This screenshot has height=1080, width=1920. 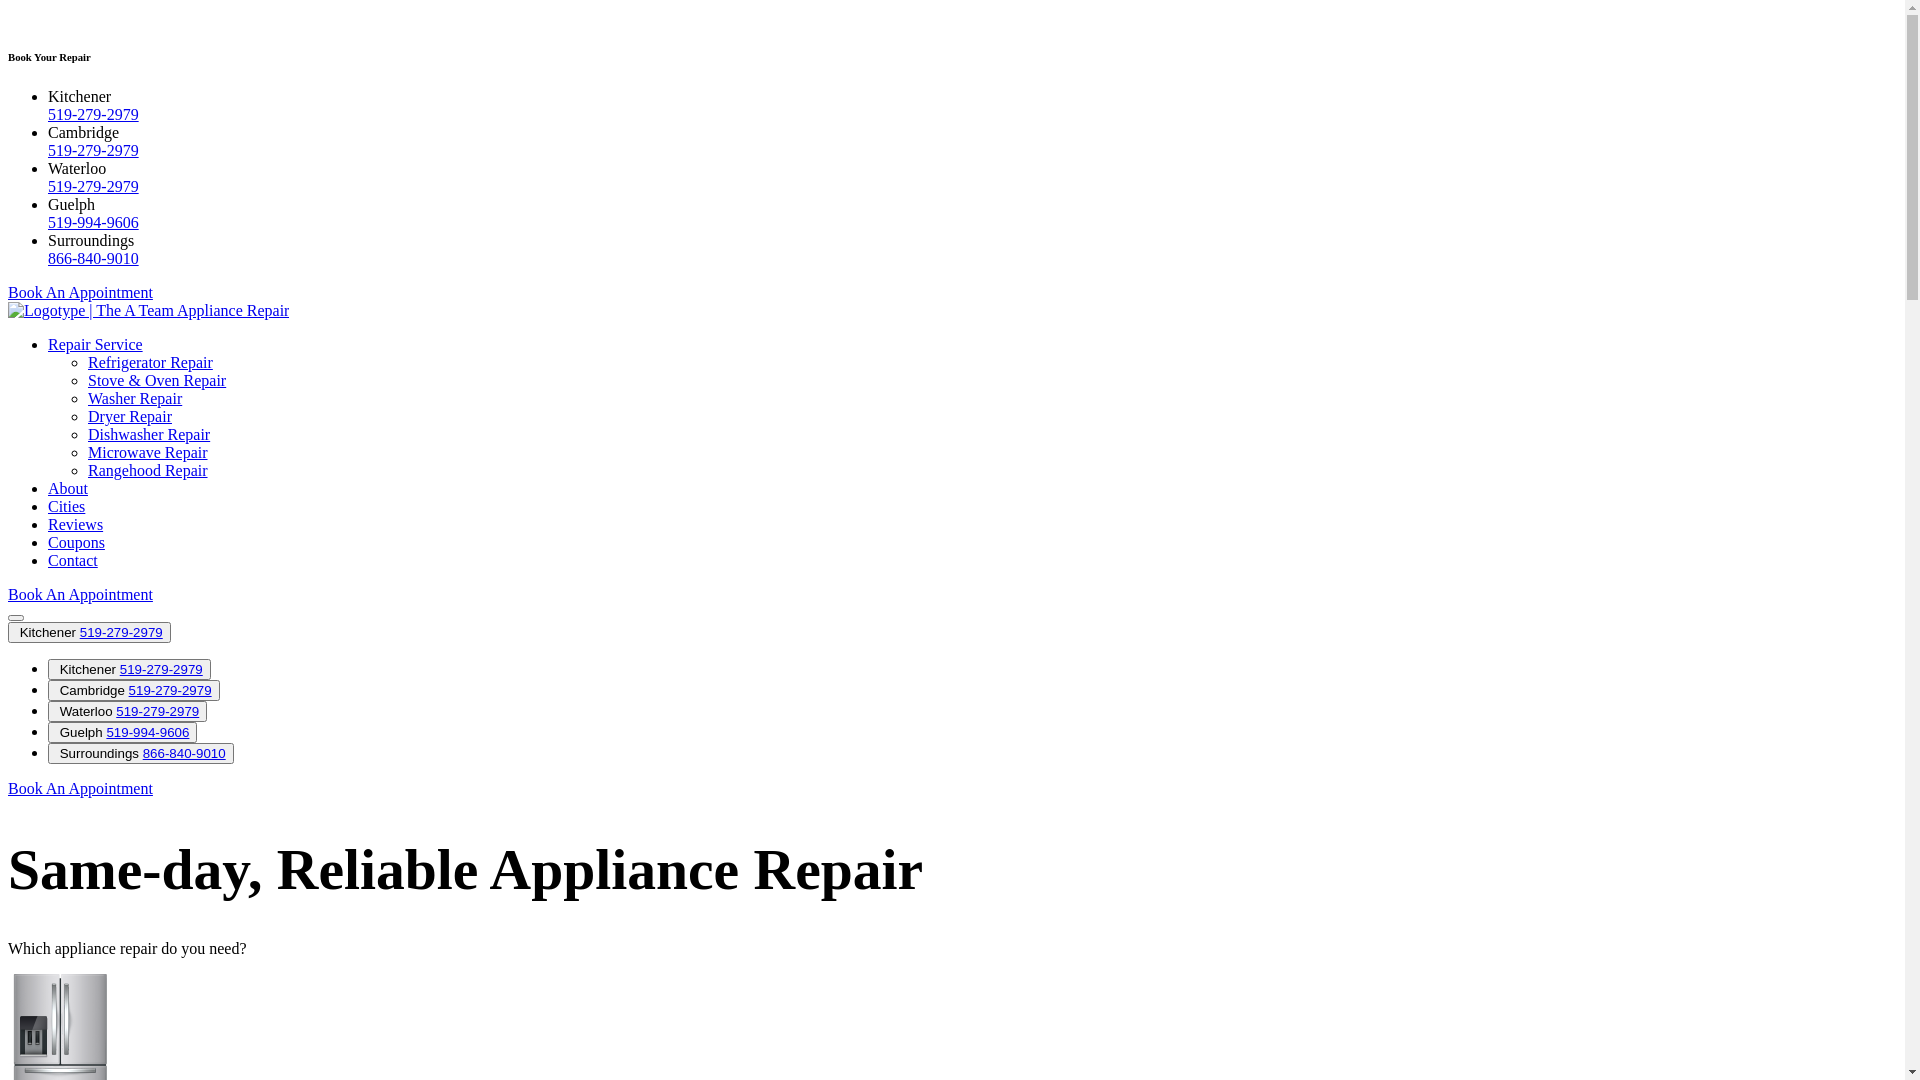 I want to click on Washer Repair, so click(x=135, y=398).